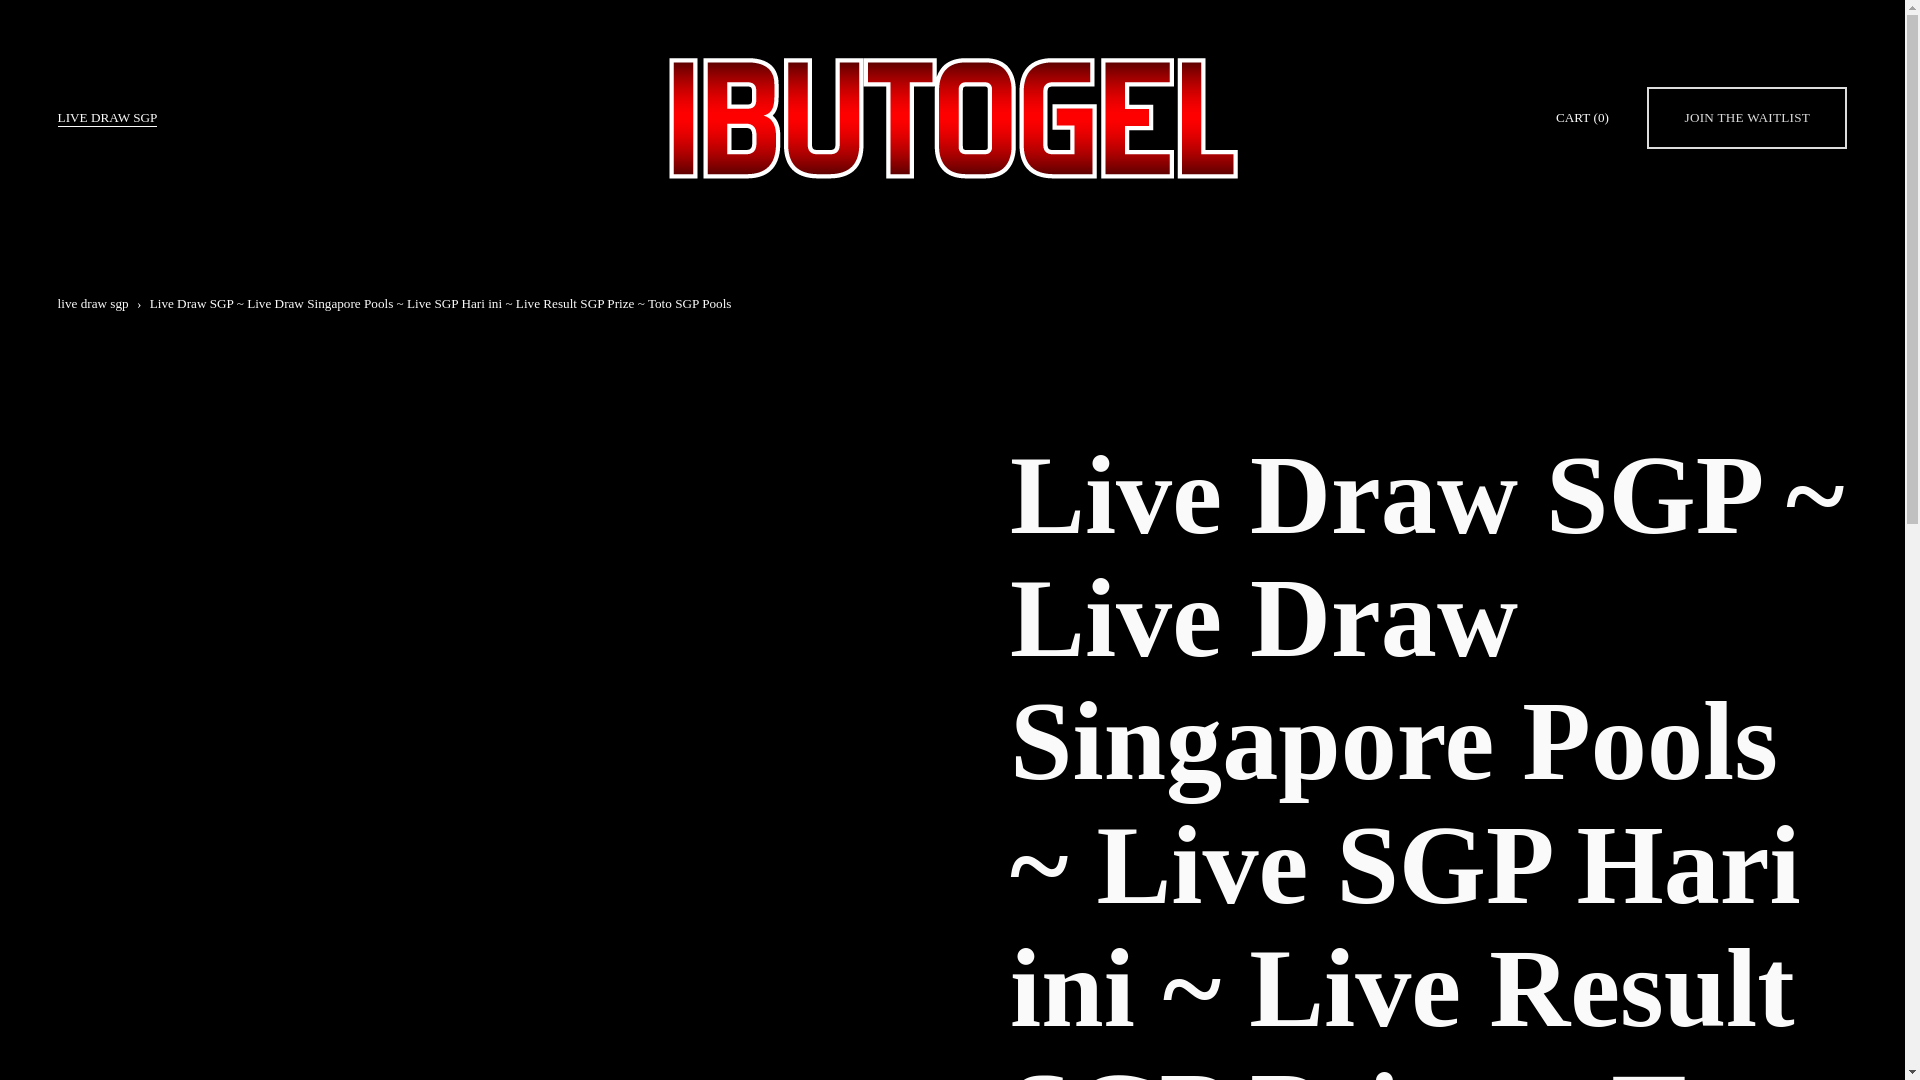  I want to click on JOIN THE WAITLIST, so click(1747, 118).